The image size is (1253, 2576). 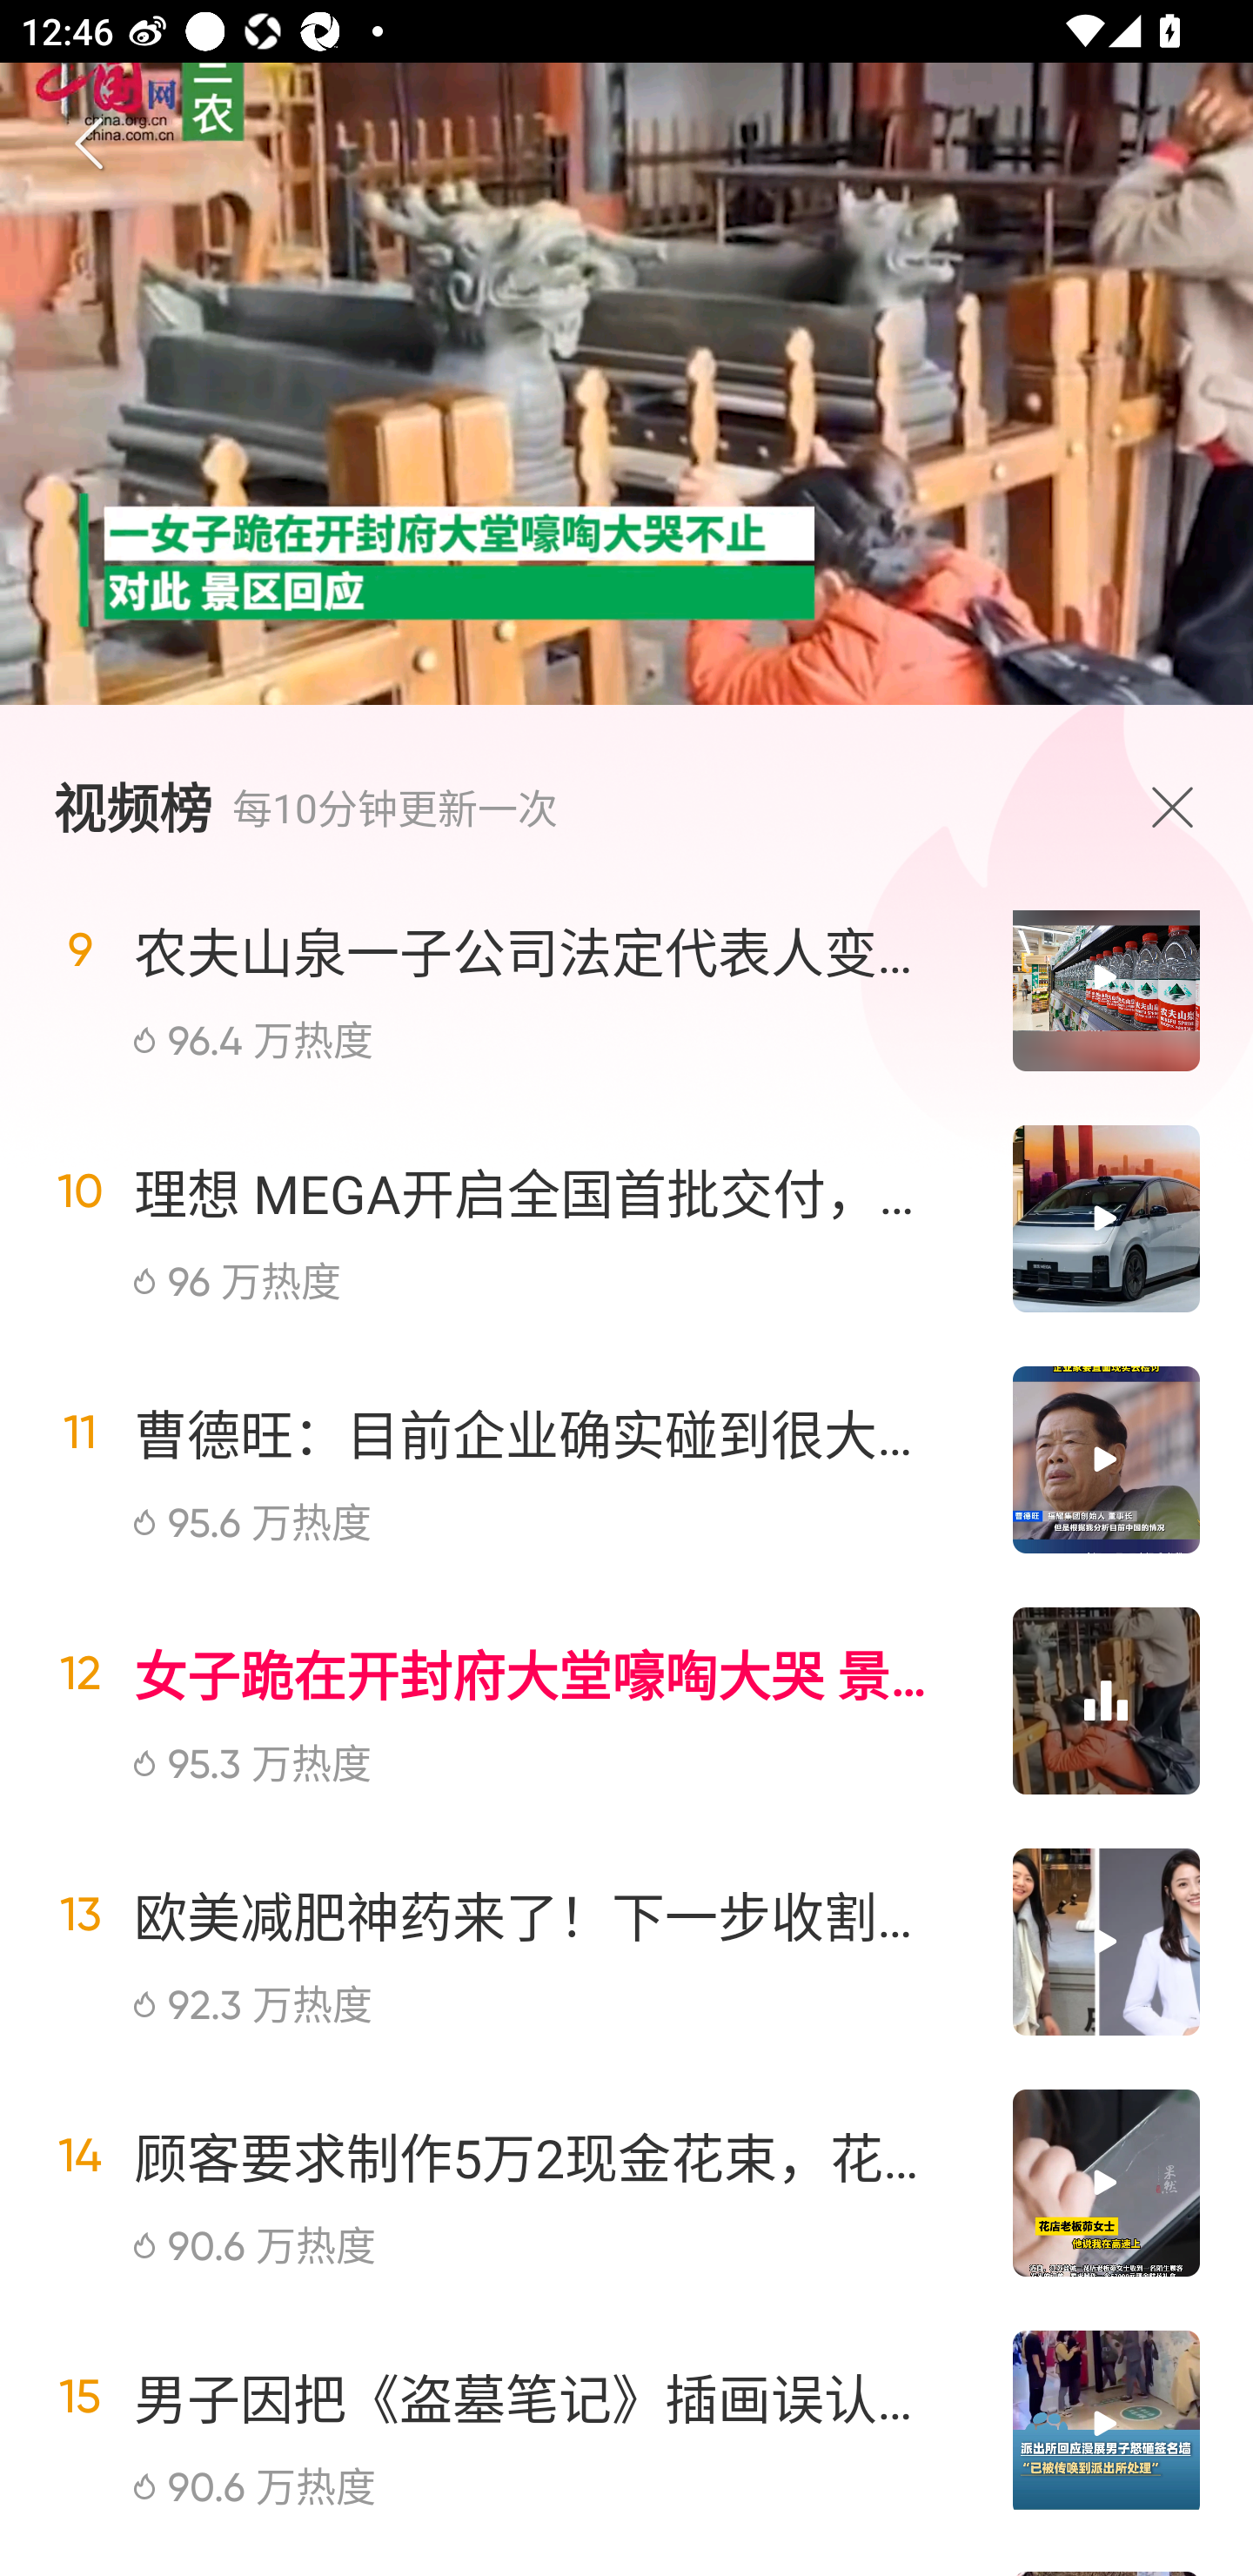 I want to click on 9 农夫山泉一子公司法定代表人变更，钟睒睒卸任 96.4 万热度, so click(x=626, y=1003).